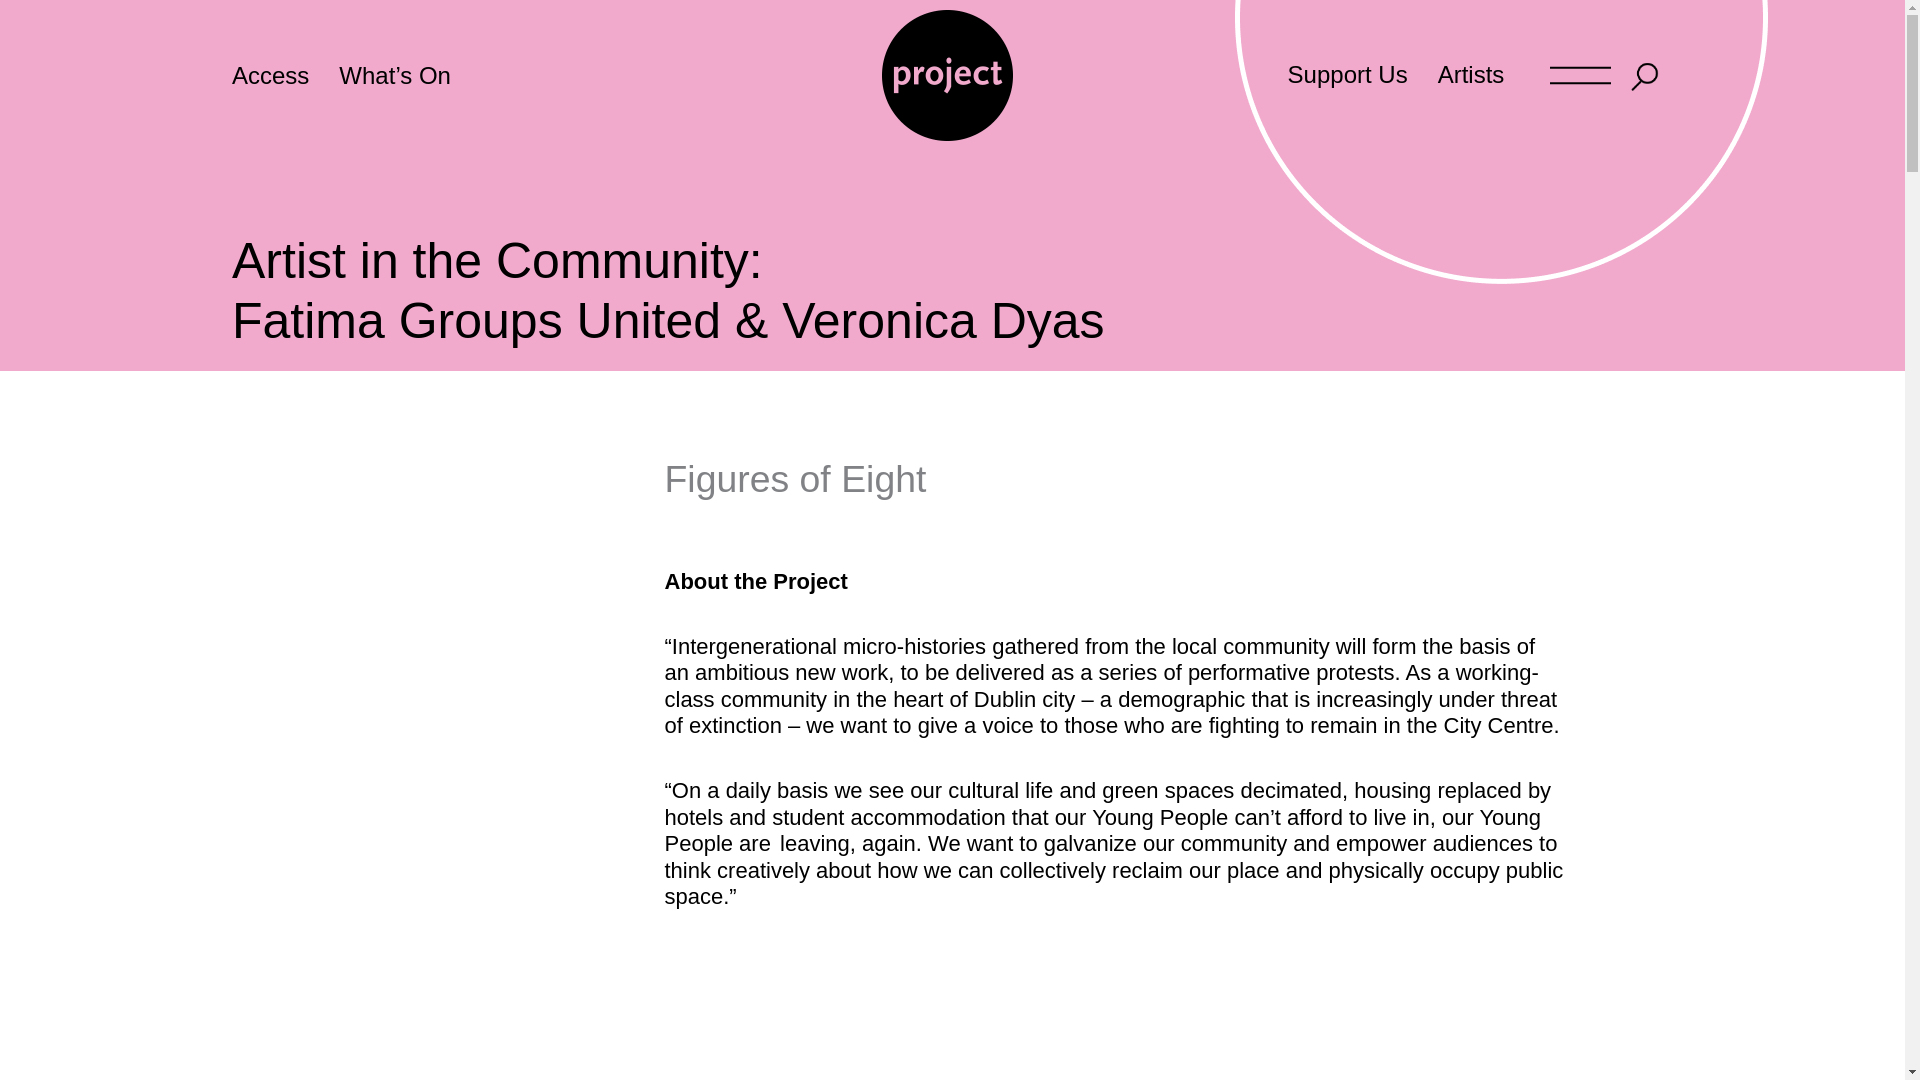 The height and width of the screenshot is (1080, 1920). I want to click on Support Us, so click(1347, 74).